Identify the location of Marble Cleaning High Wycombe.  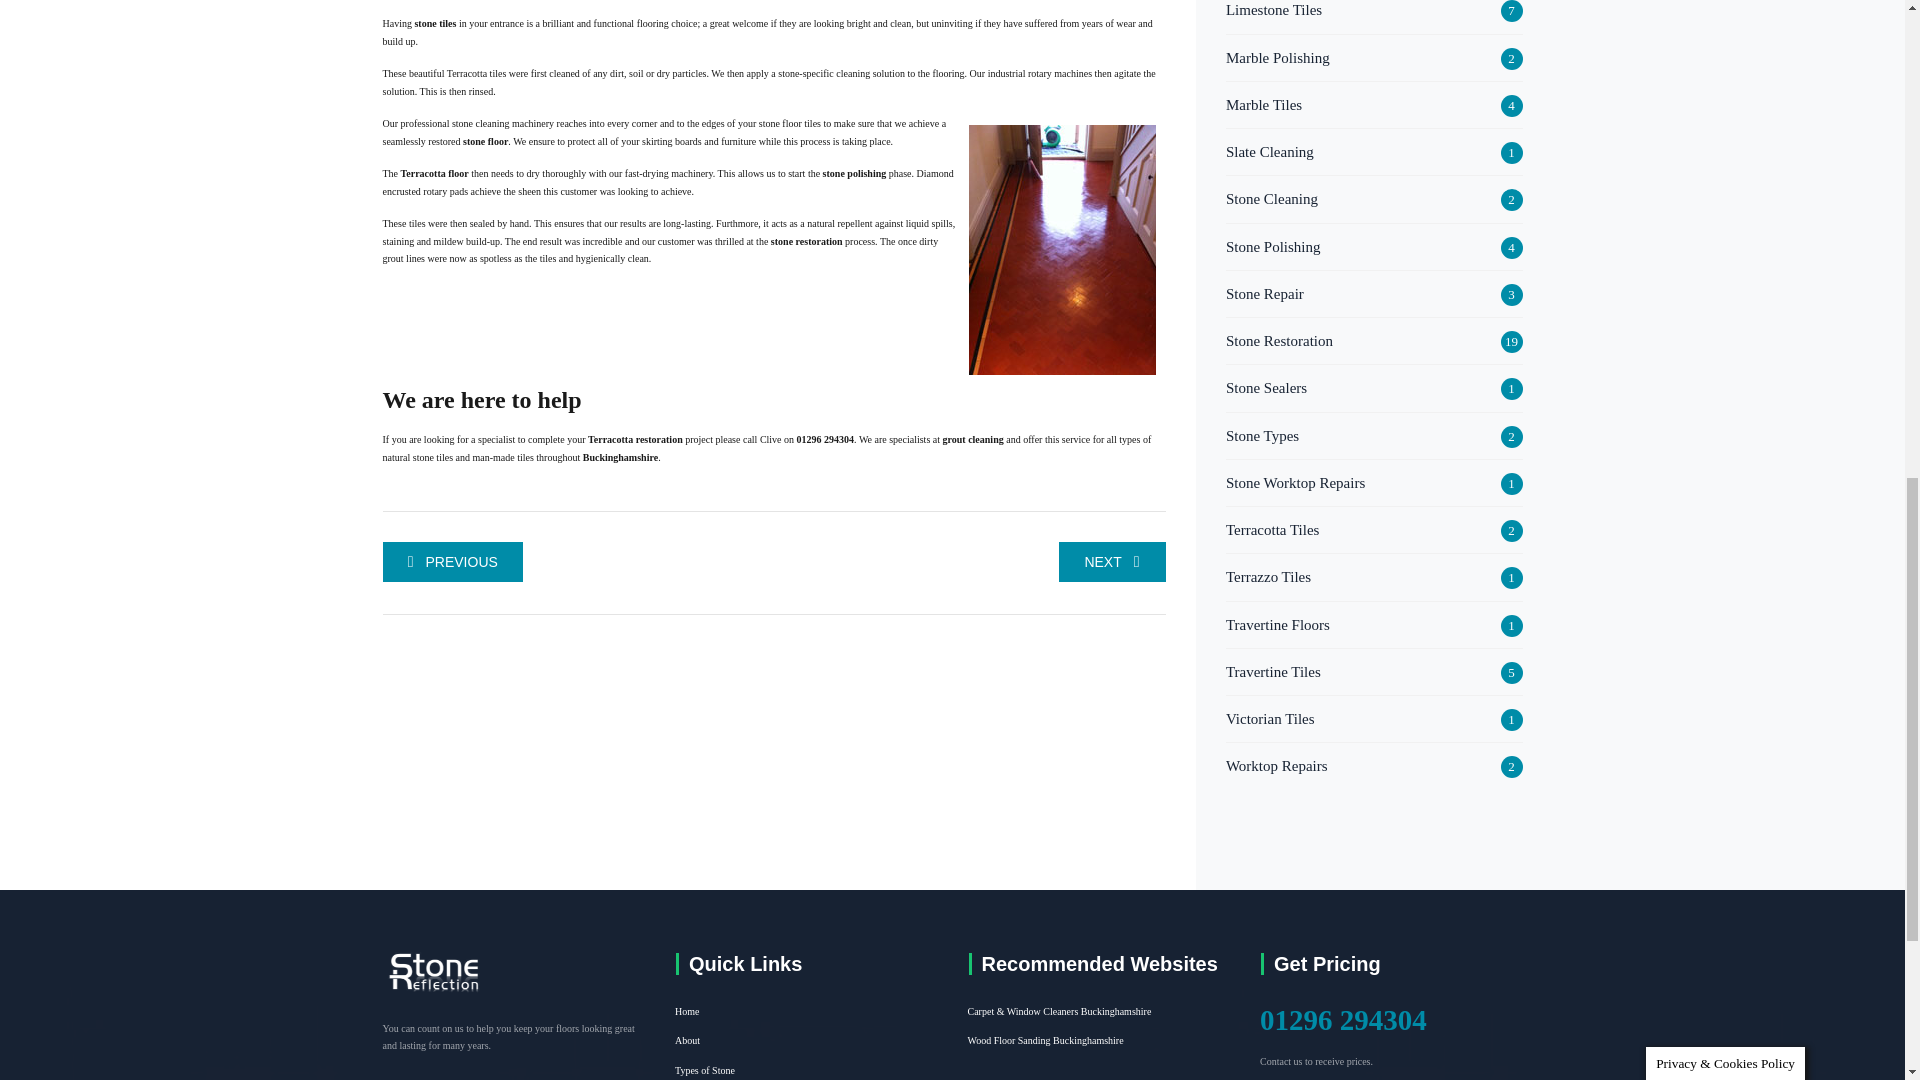
(452, 562).